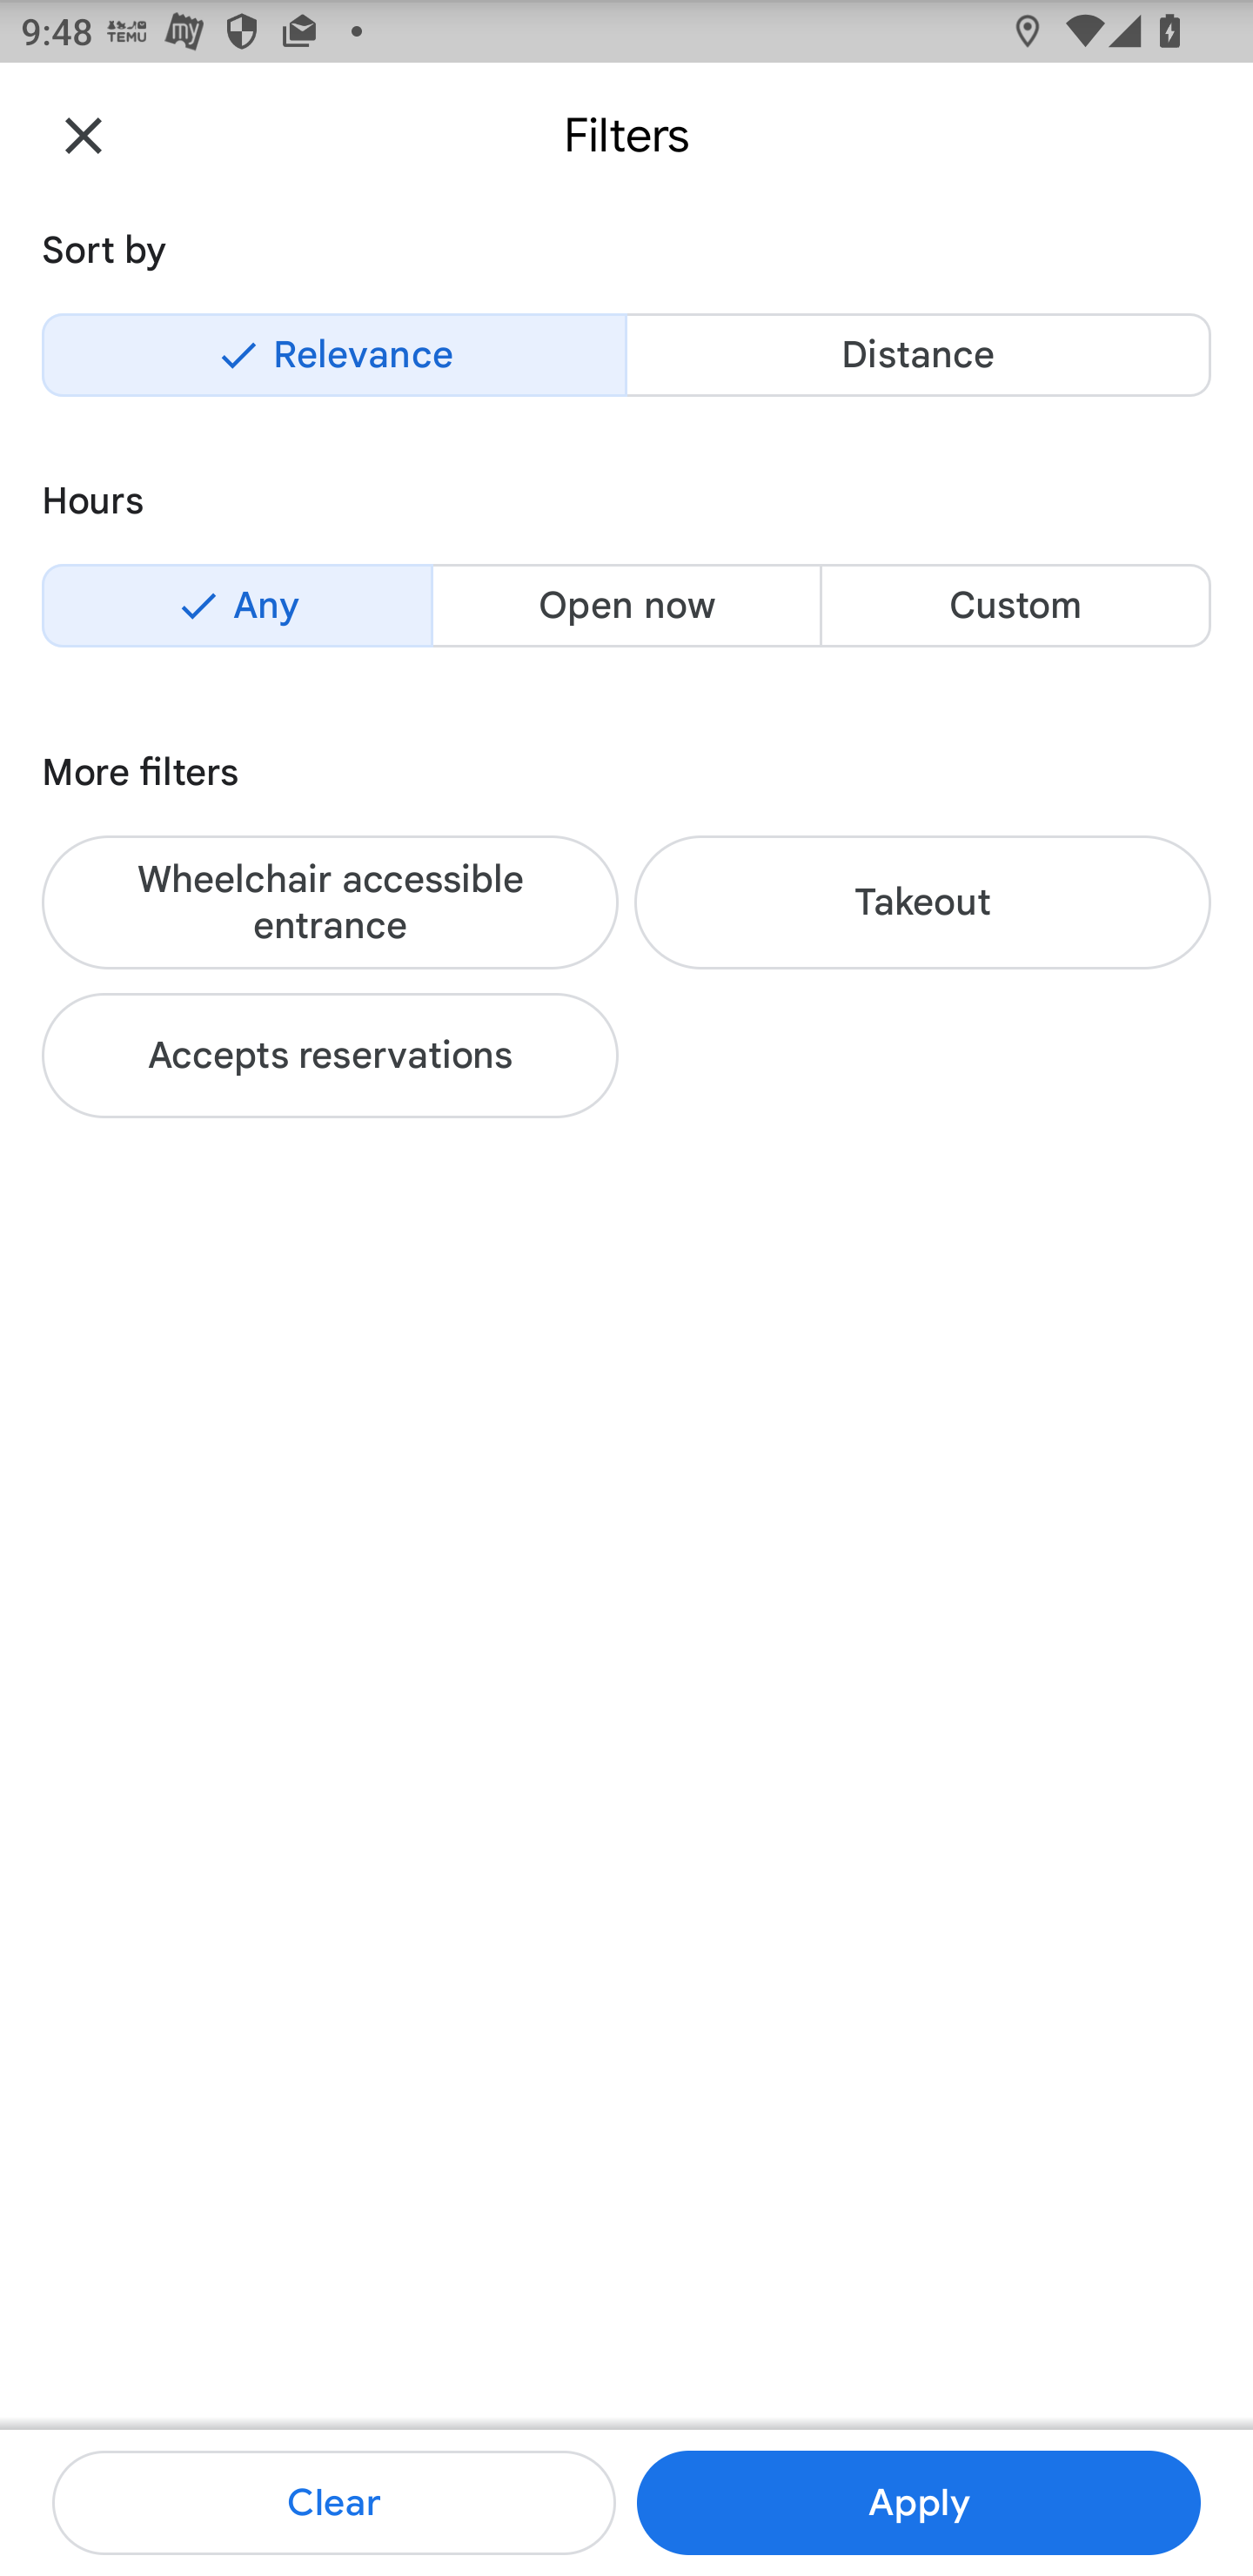 The height and width of the screenshot is (2576, 1253). I want to click on Custom, so click(1015, 605).